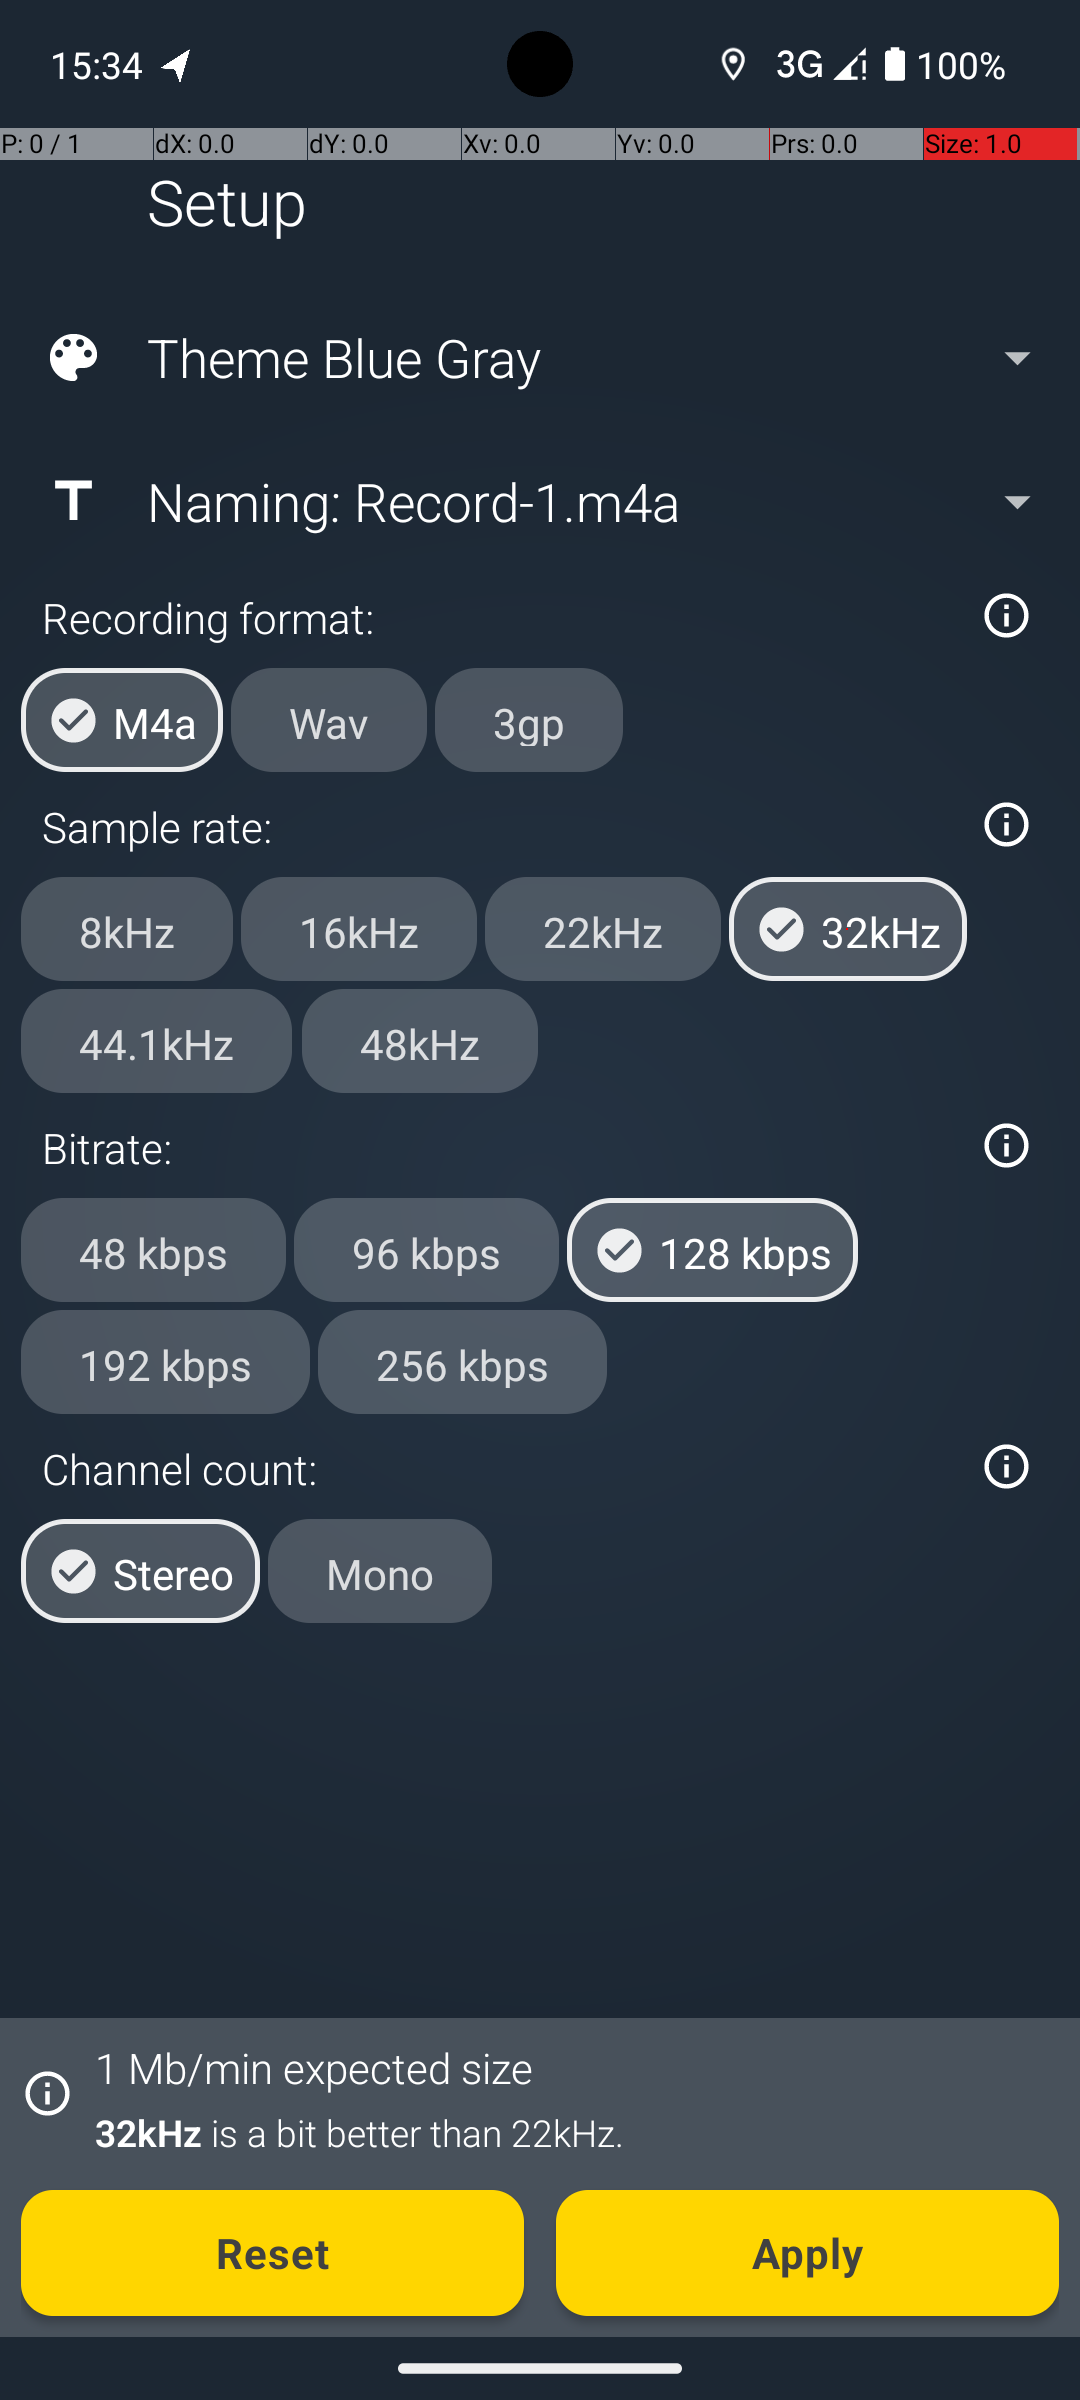 Image resolution: width=1080 pixels, height=2400 pixels. What do you see at coordinates (314, 2068) in the screenshot?
I see `1 Mb/min expected size` at bounding box center [314, 2068].